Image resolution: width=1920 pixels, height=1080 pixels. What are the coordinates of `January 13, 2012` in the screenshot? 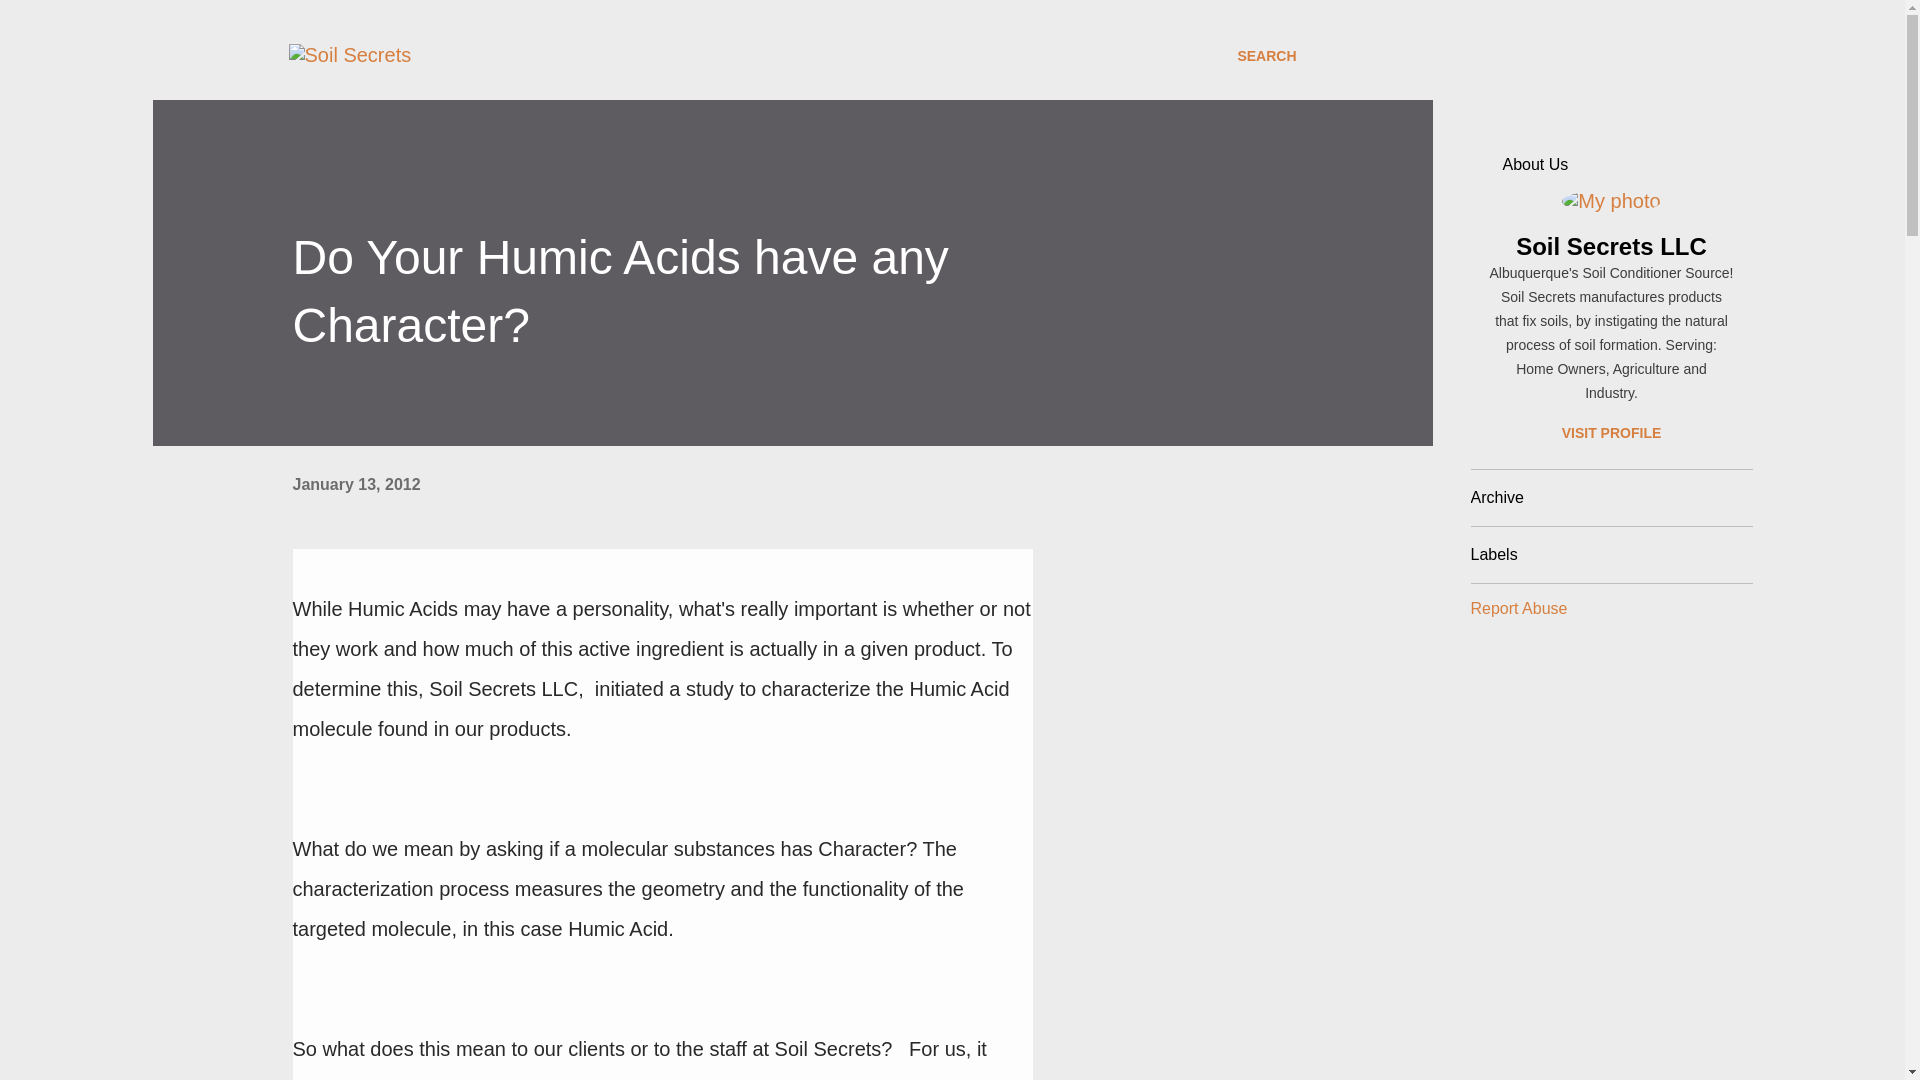 It's located at (356, 484).